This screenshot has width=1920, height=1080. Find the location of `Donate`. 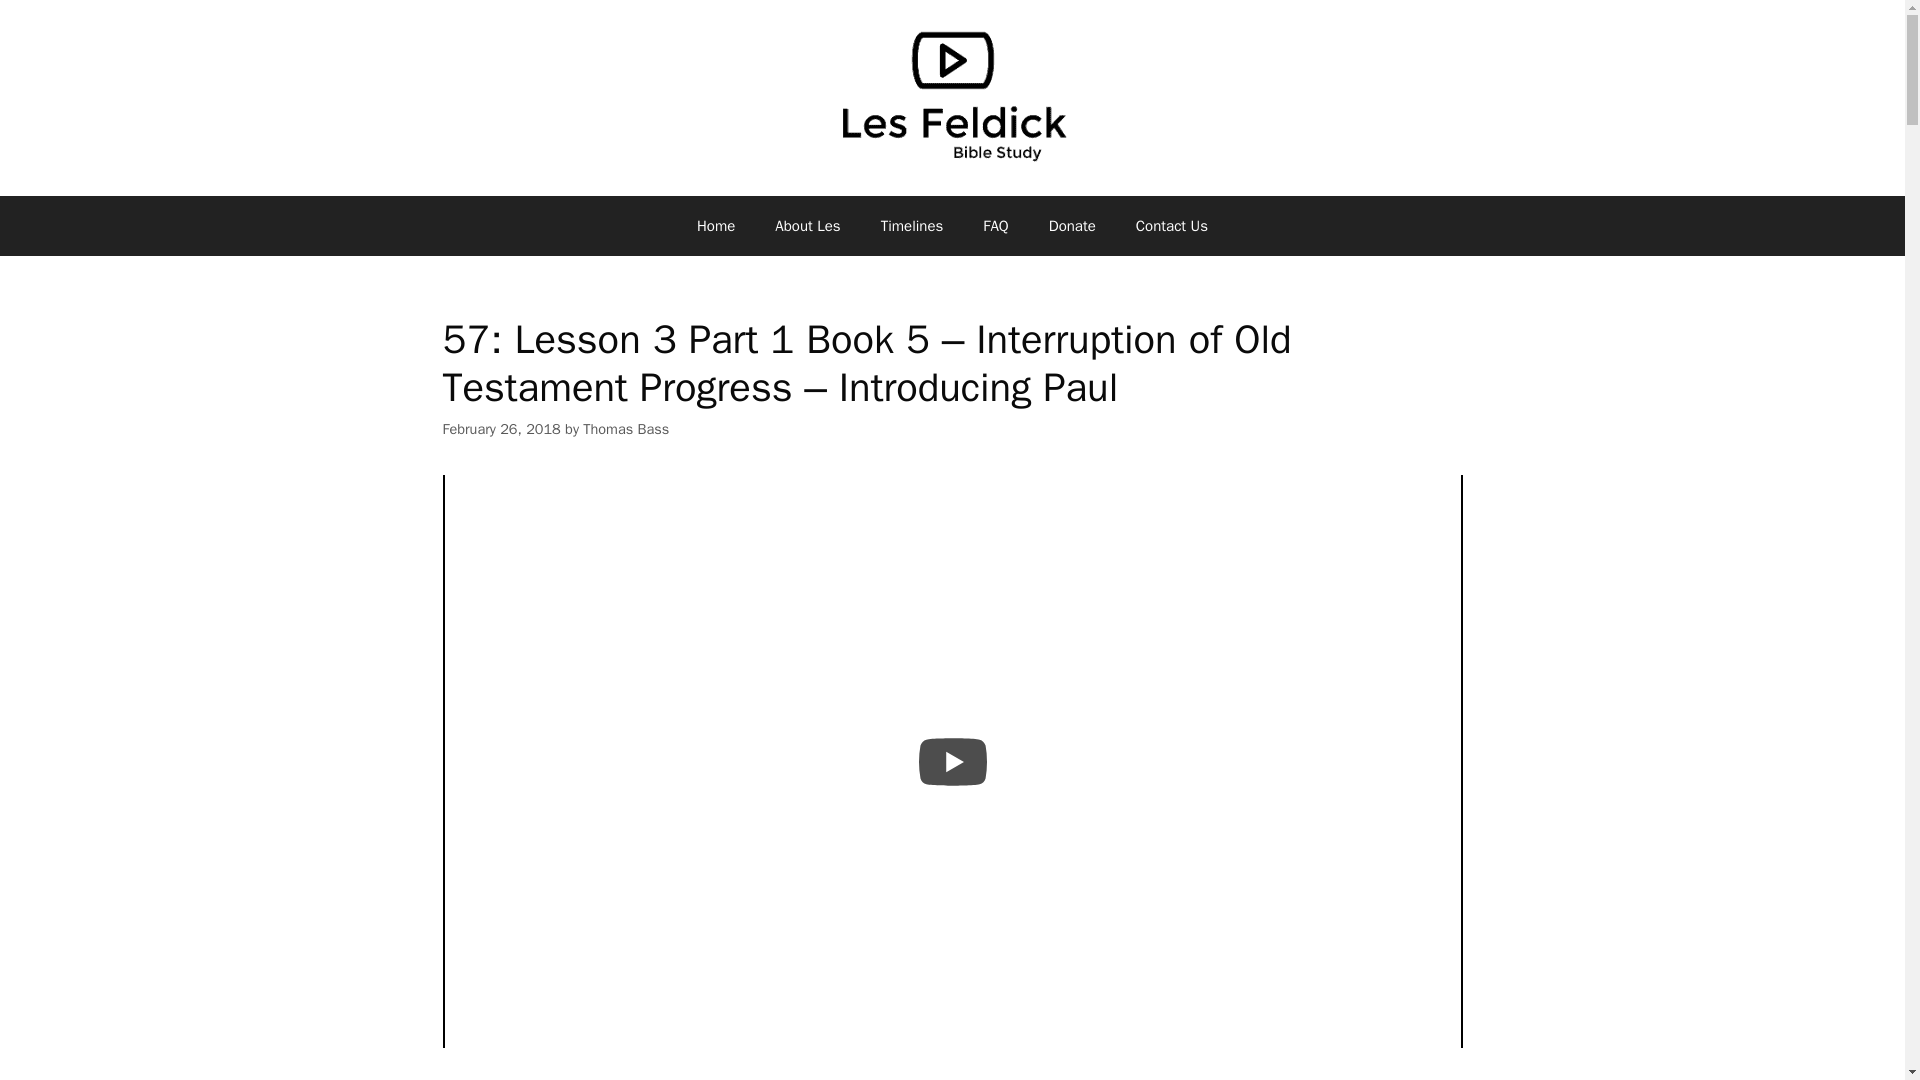

Donate is located at coordinates (1072, 225).